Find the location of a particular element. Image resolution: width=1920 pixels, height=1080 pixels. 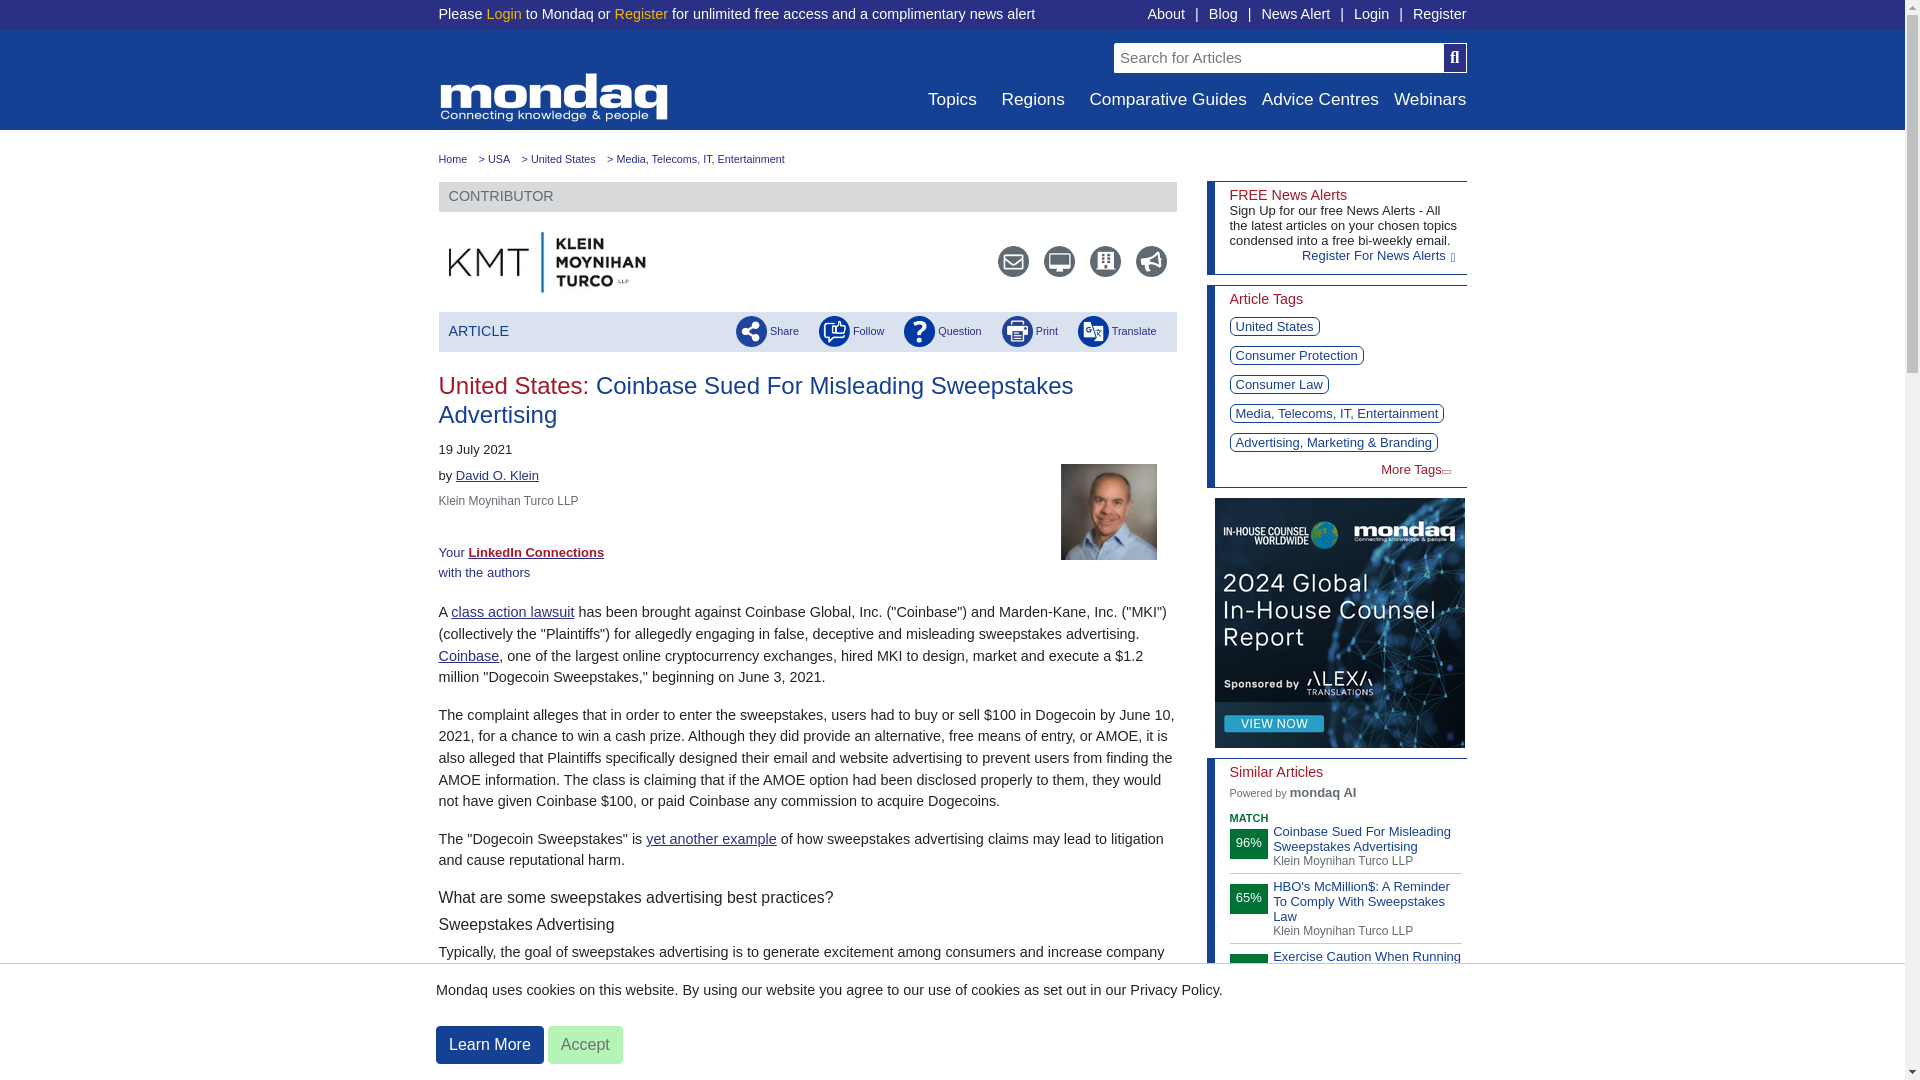

Topics   is located at coordinates (950, 99).